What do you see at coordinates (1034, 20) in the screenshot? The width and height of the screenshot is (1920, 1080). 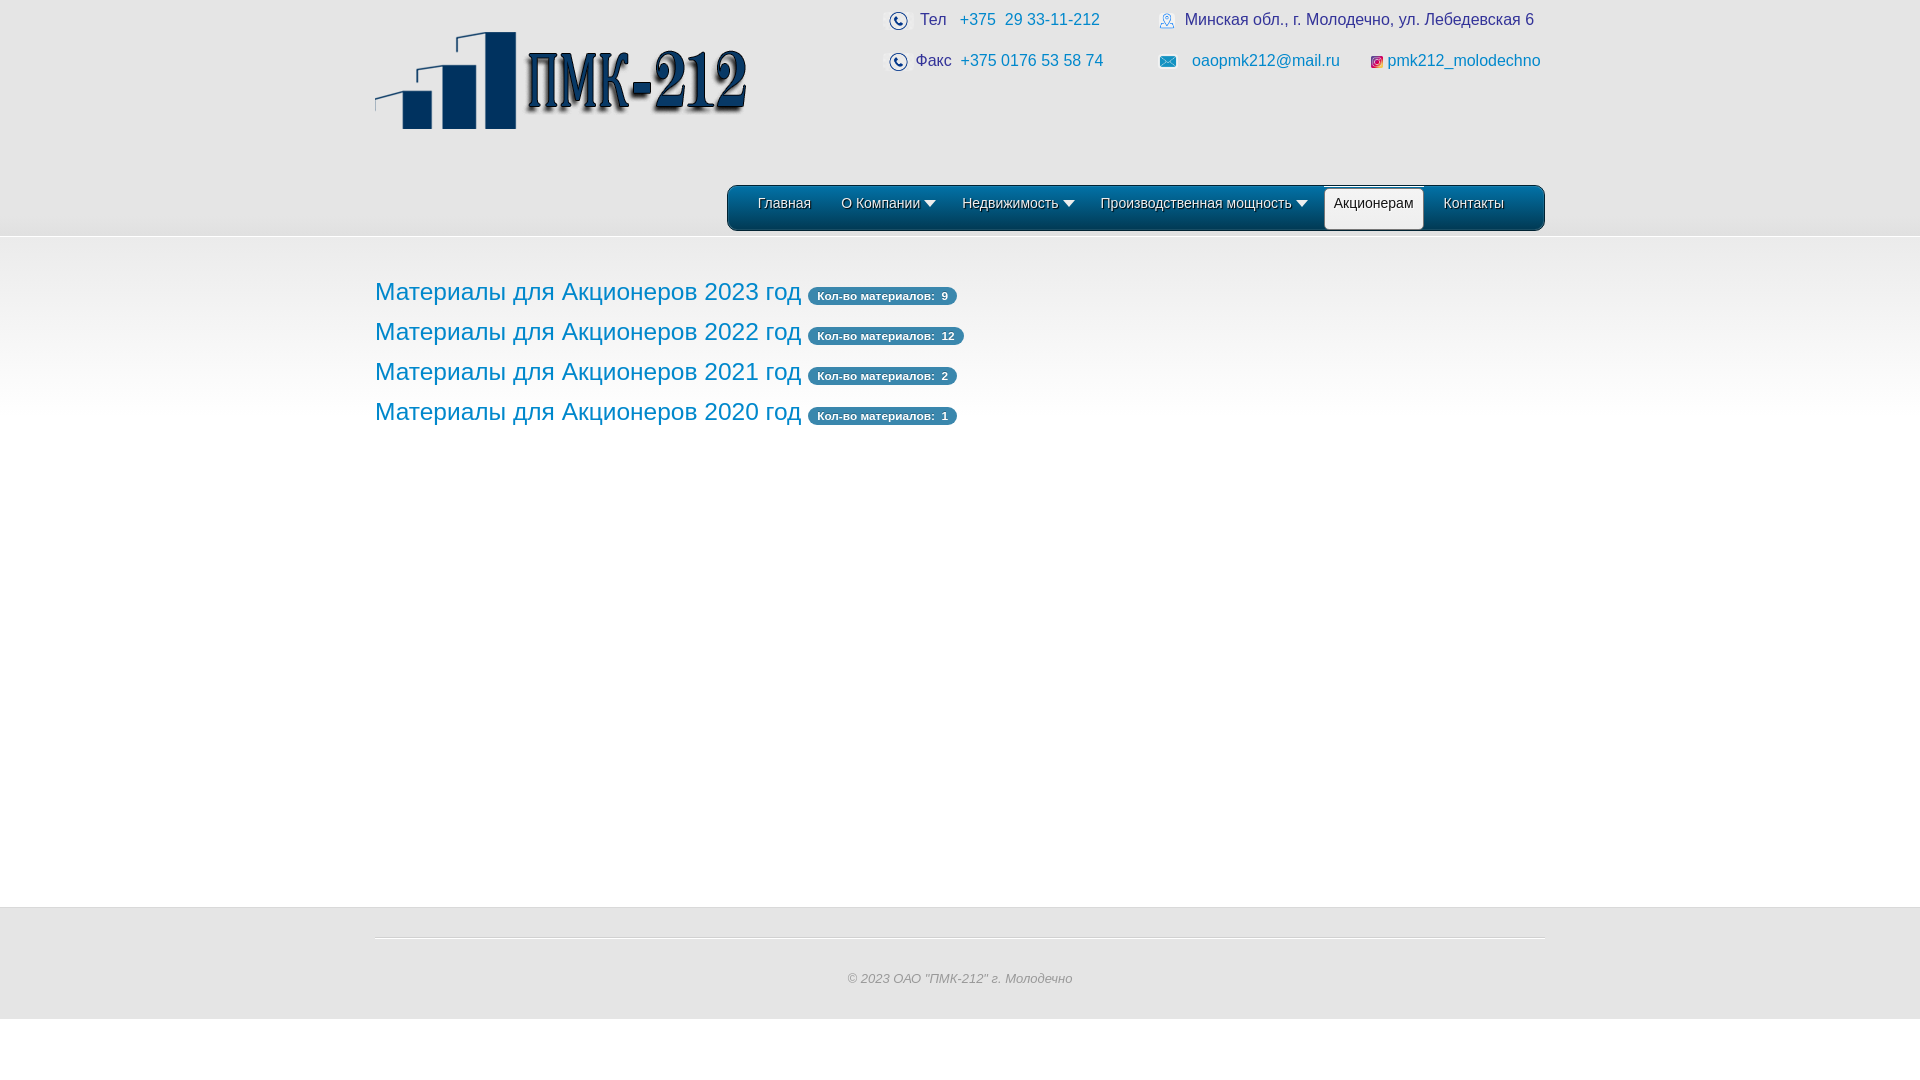 I see `+375  29 33-11-212 ` at bounding box center [1034, 20].